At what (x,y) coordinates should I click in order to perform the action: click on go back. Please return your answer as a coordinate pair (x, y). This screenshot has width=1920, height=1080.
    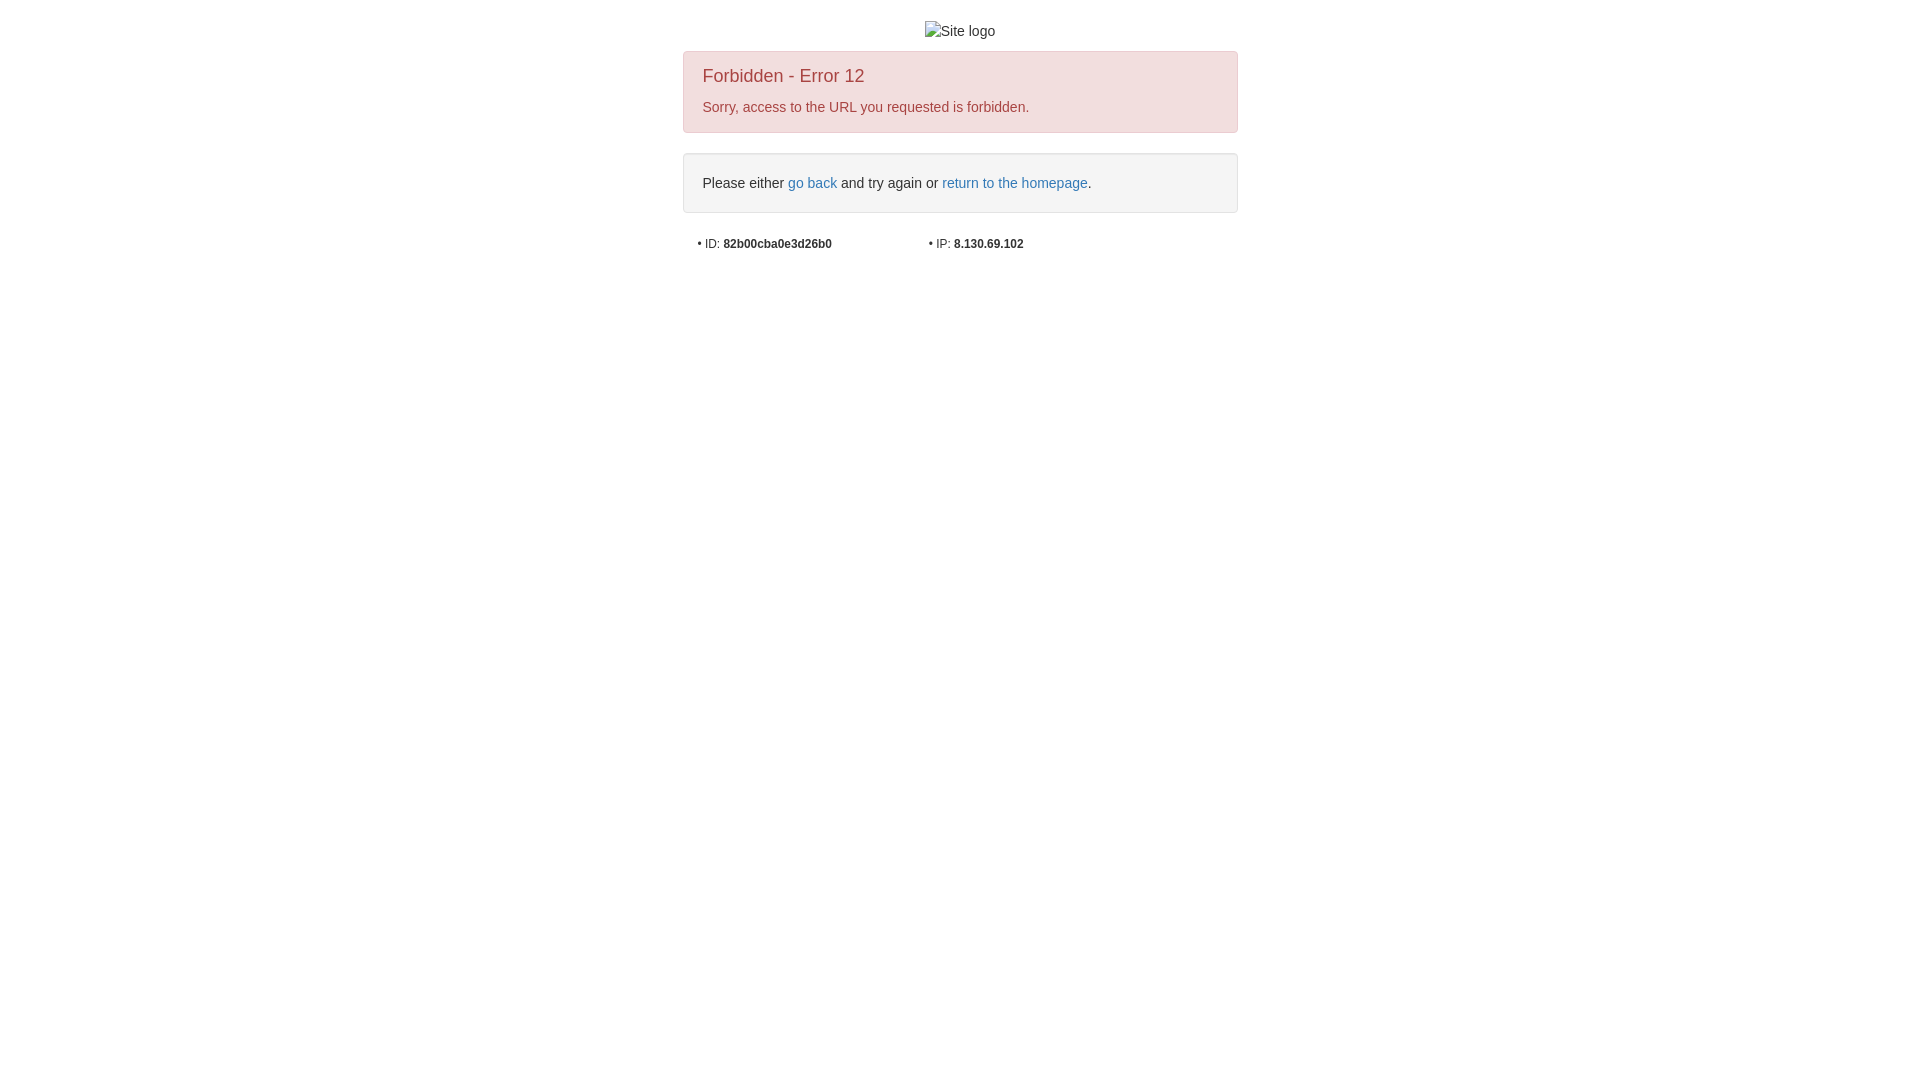
    Looking at the image, I should click on (812, 183).